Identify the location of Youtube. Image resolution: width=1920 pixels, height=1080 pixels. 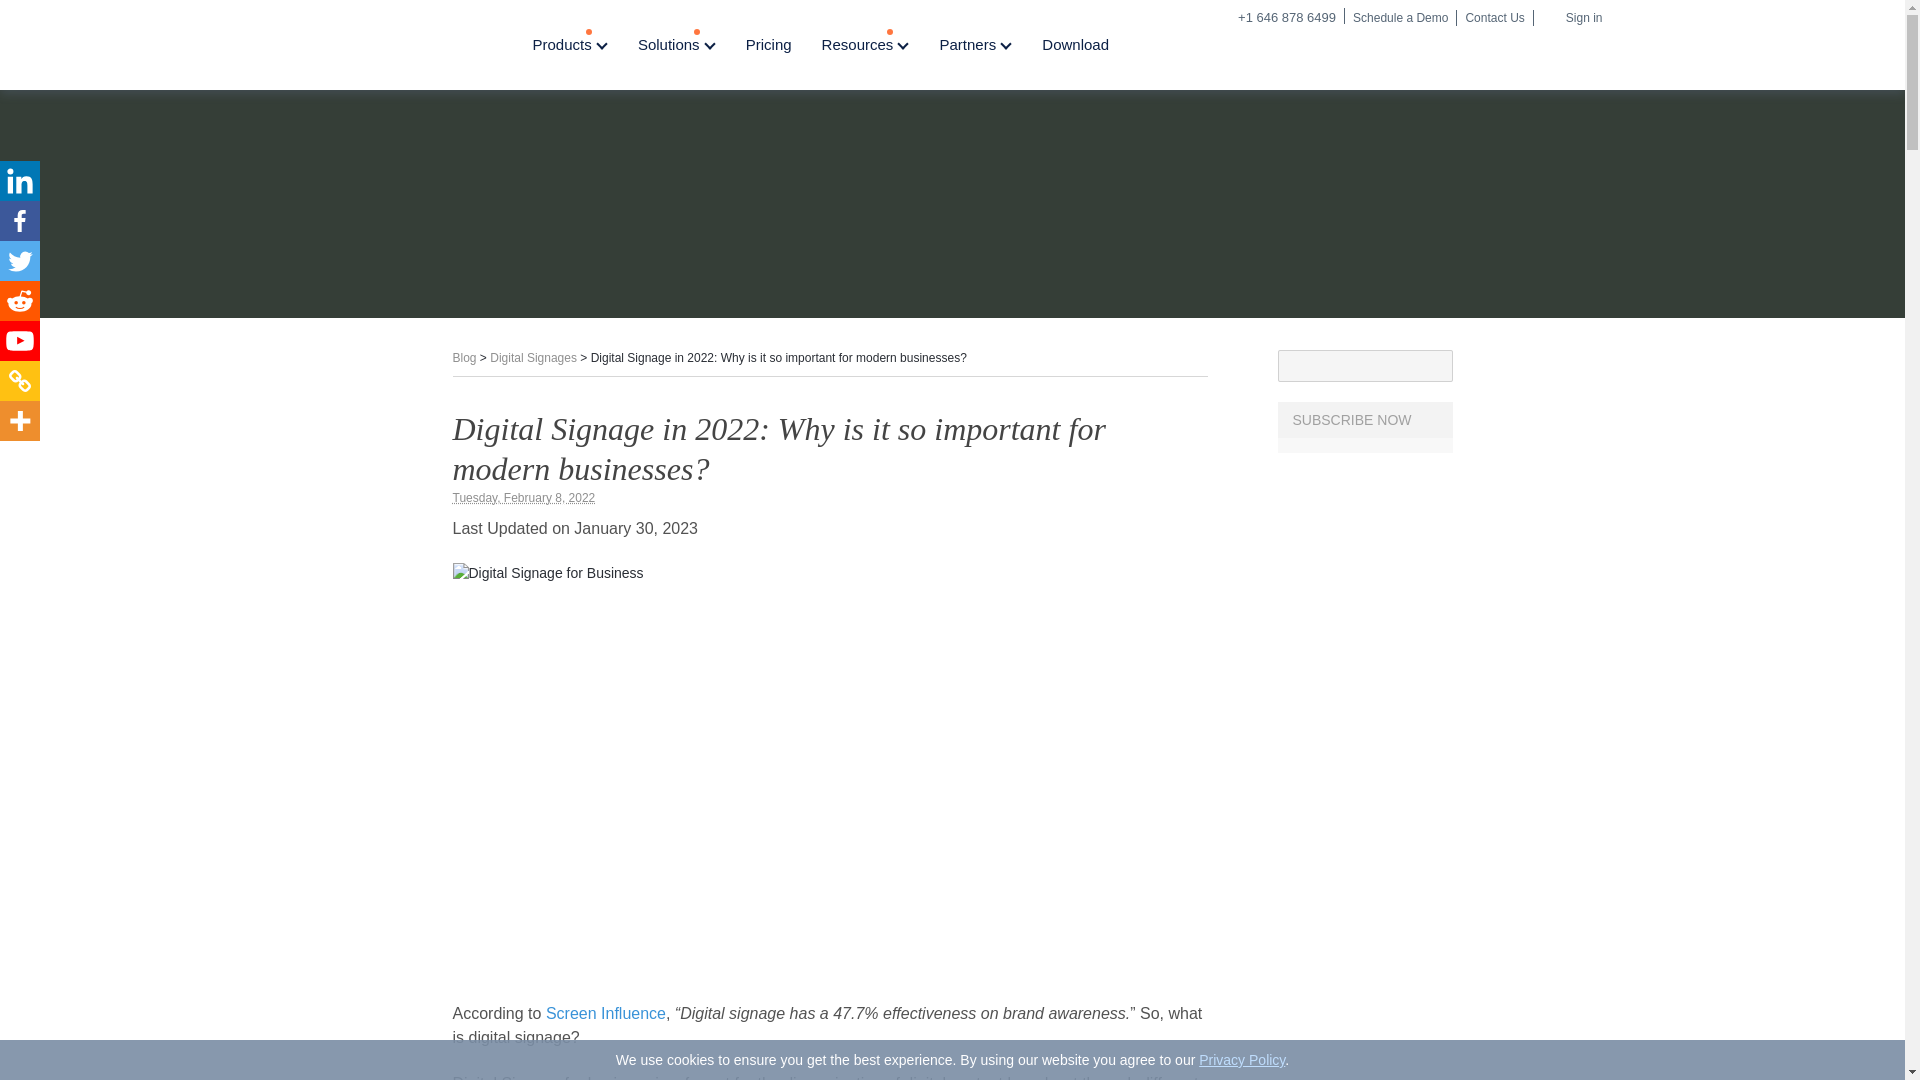
(20, 340).